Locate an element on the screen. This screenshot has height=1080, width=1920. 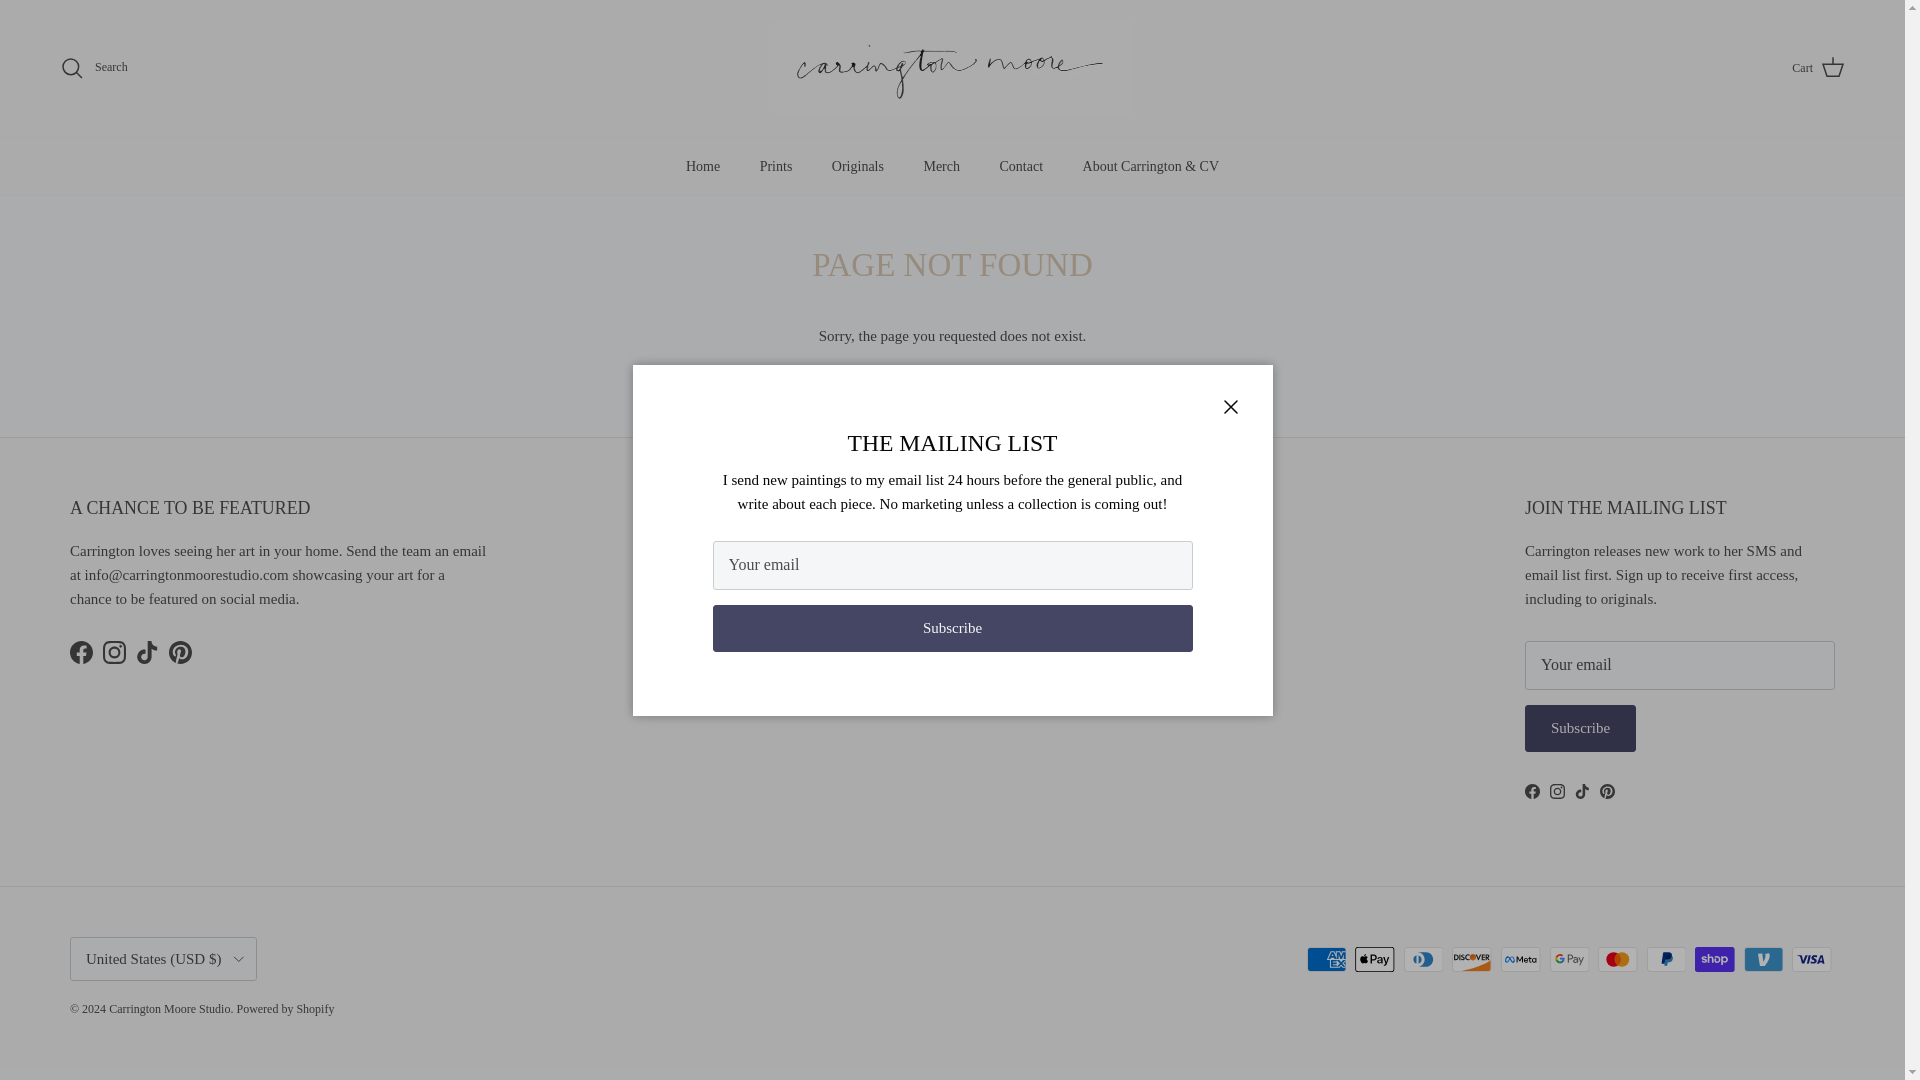
Carrington Moore Studio on TikTok is located at coordinates (1582, 792).